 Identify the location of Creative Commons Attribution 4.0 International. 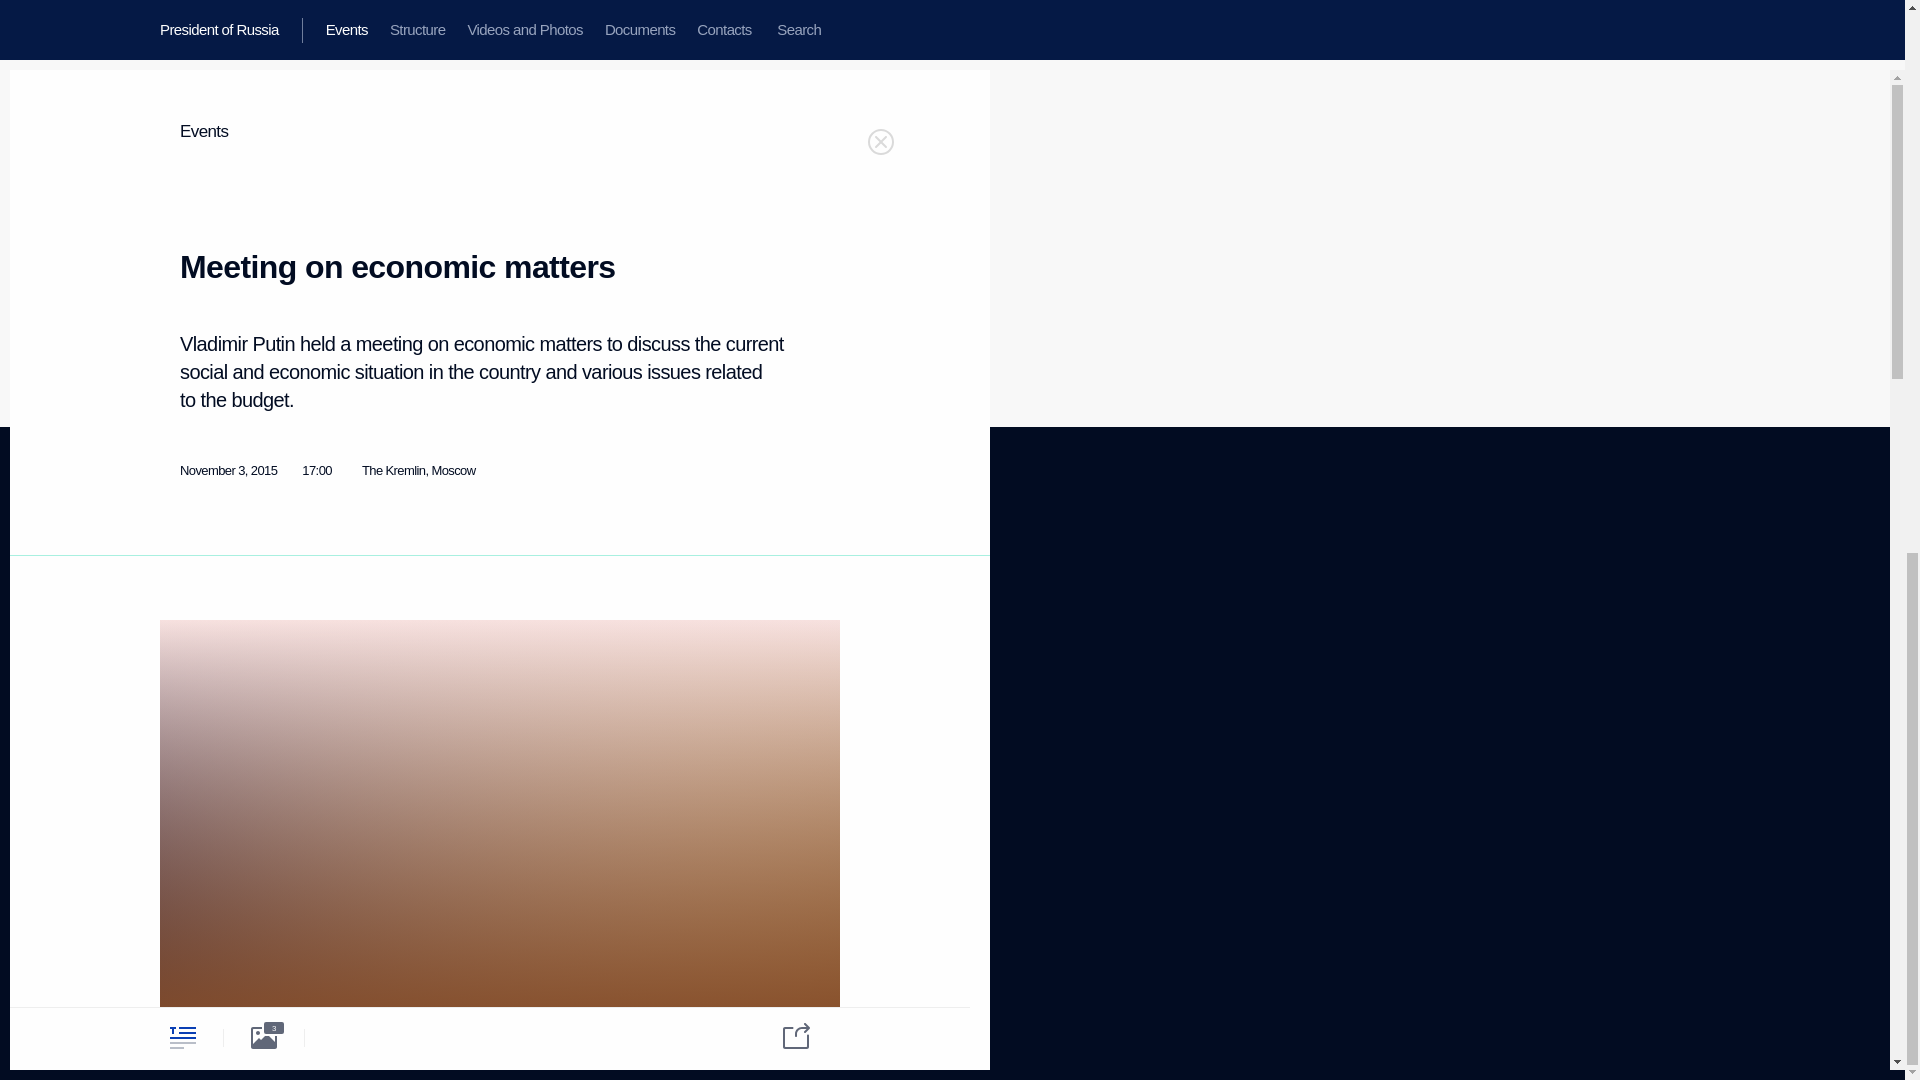
(419, 590).